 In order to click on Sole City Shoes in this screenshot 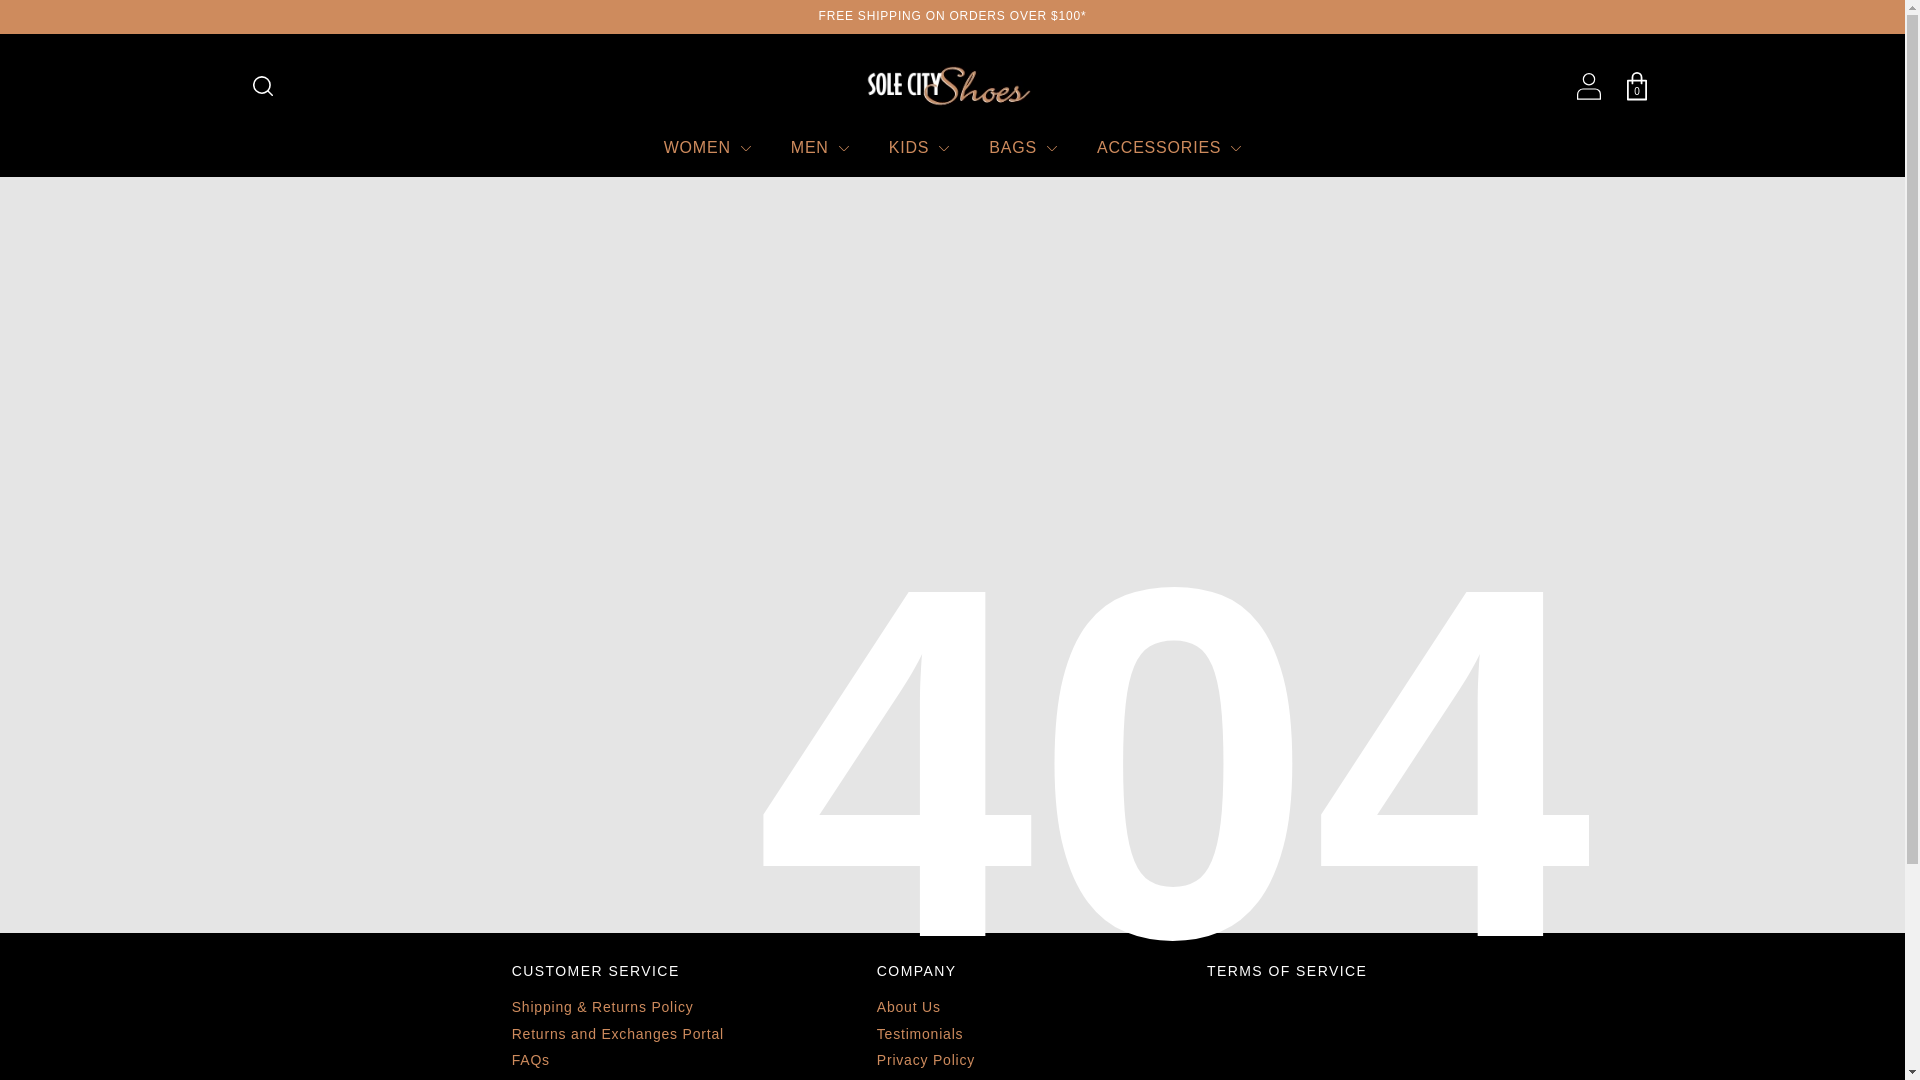, I will do `click(952, 86)`.